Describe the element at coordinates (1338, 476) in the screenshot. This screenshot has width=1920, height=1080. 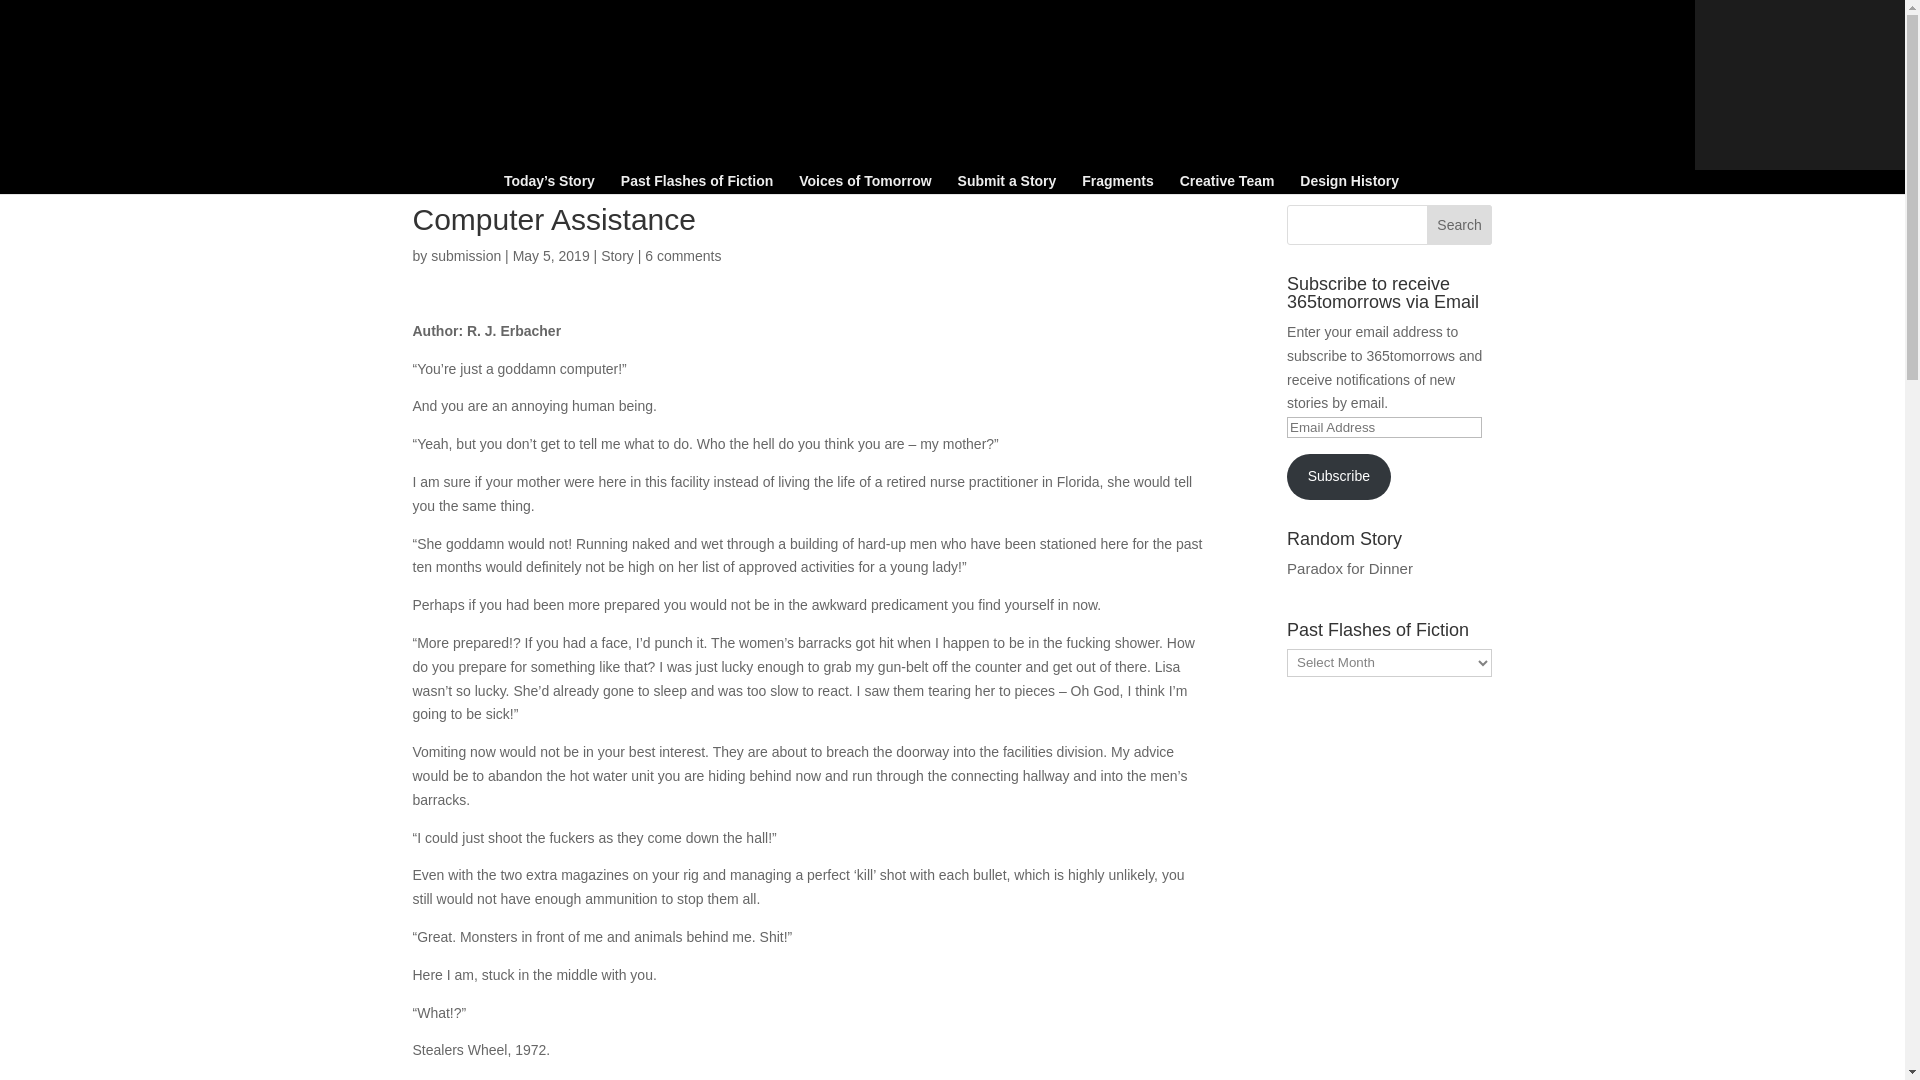
I see `Subscribe` at that location.